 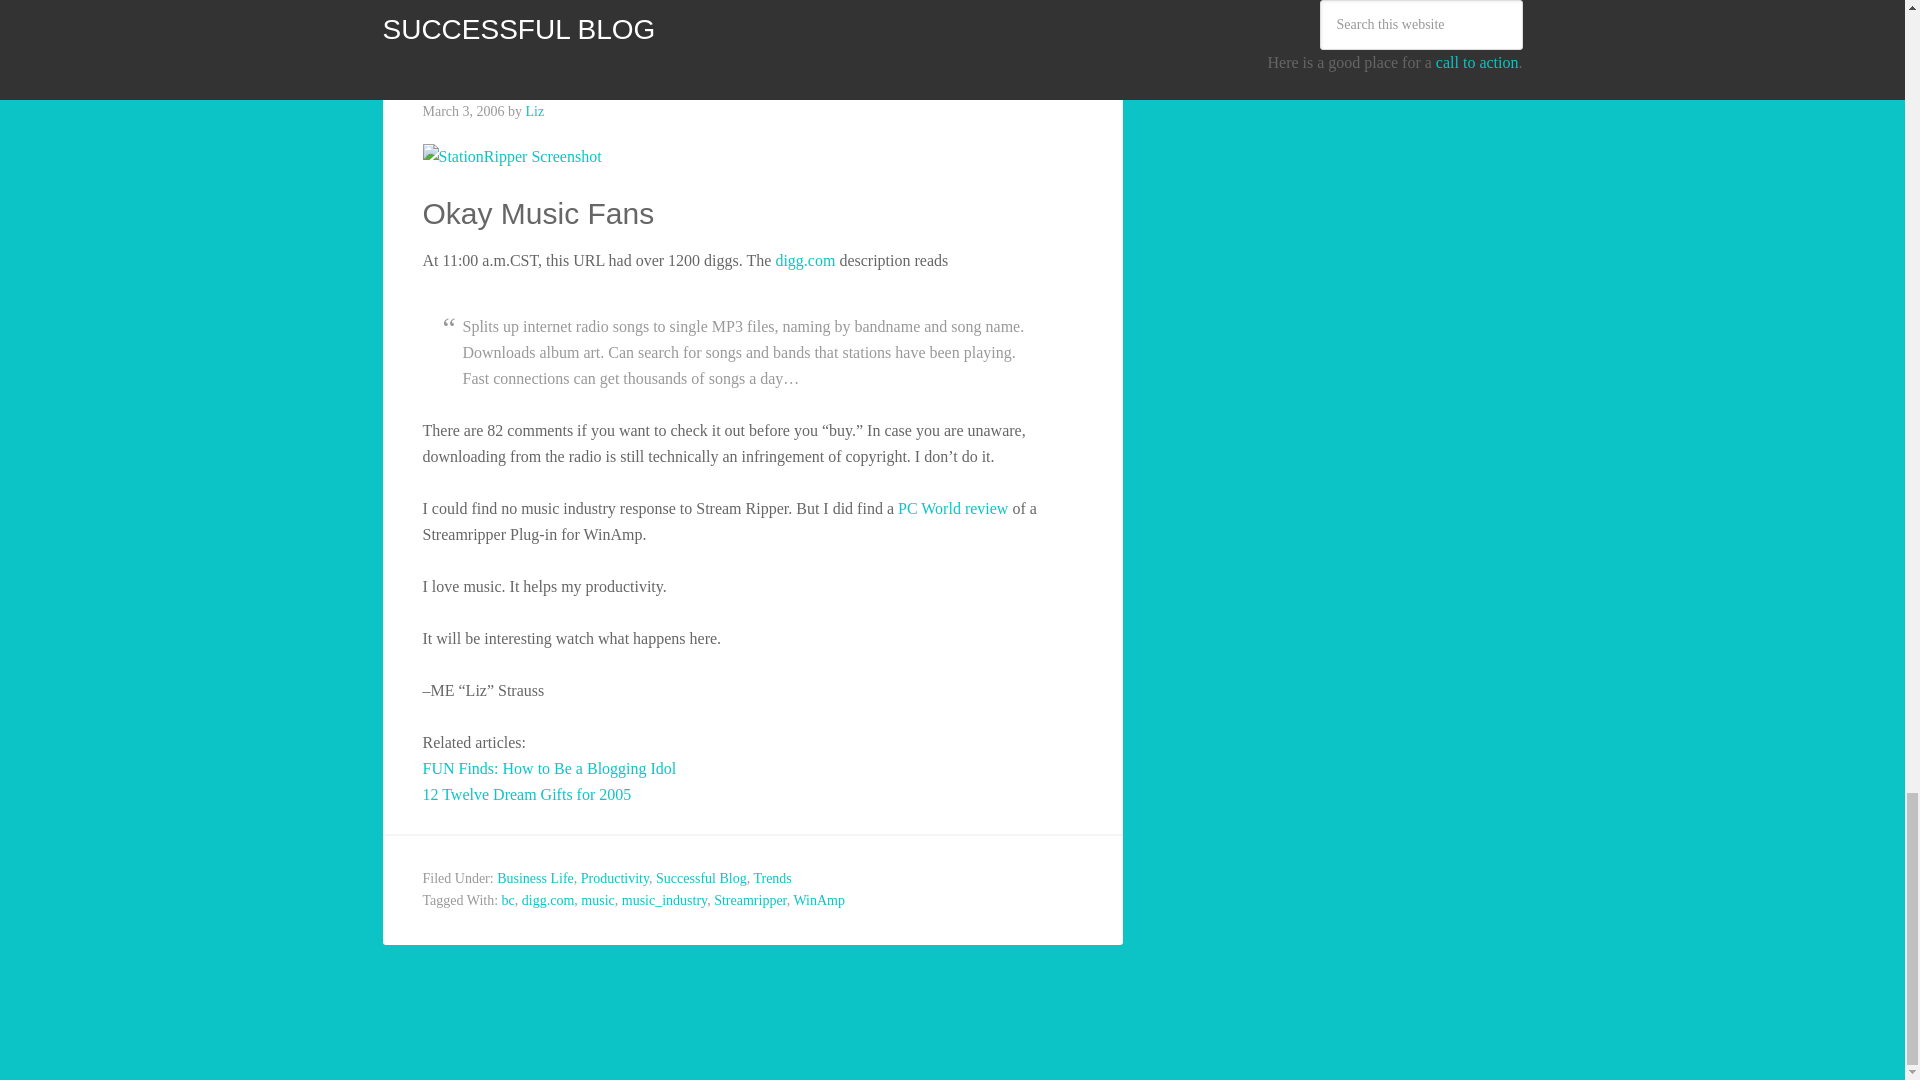 I want to click on Liz, so click(x=536, y=110).